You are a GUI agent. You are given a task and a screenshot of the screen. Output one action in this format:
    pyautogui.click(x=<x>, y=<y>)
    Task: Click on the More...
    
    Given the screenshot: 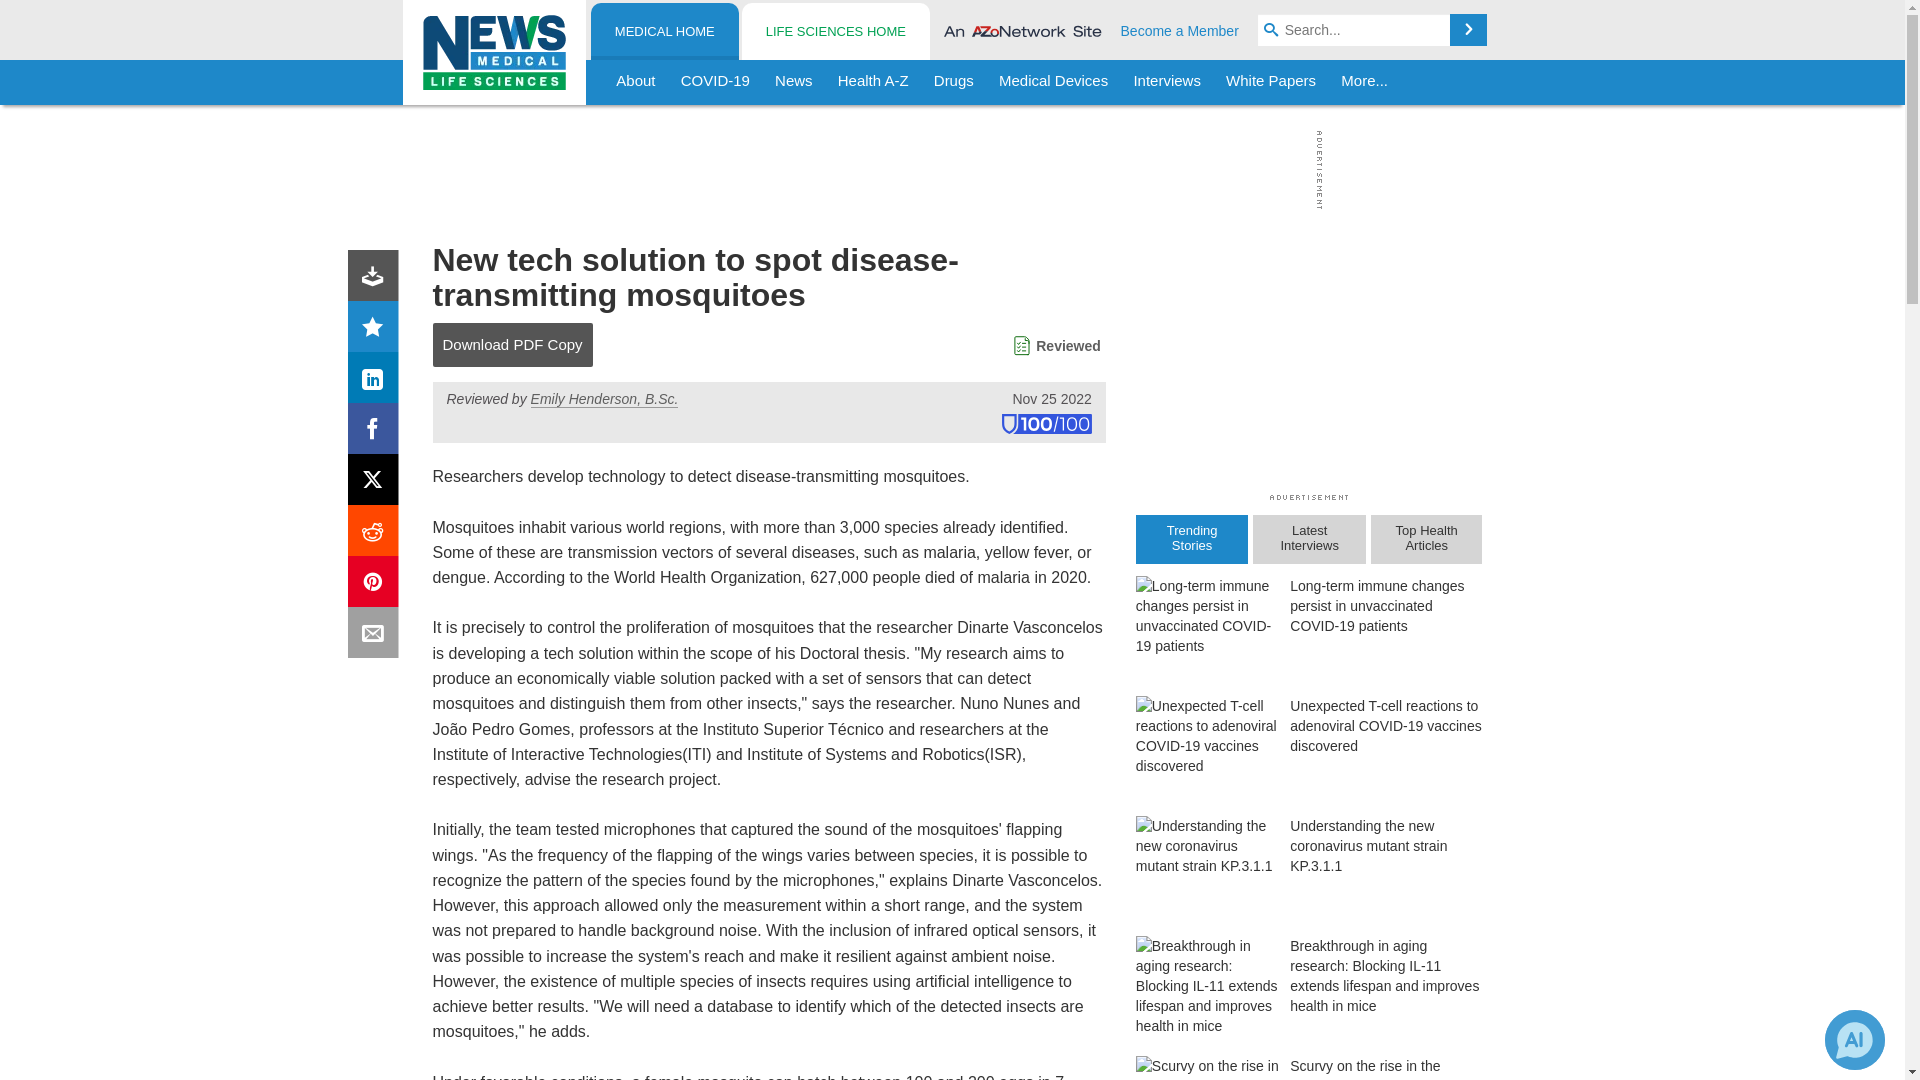 What is the action you would take?
    pyautogui.click(x=1364, y=82)
    